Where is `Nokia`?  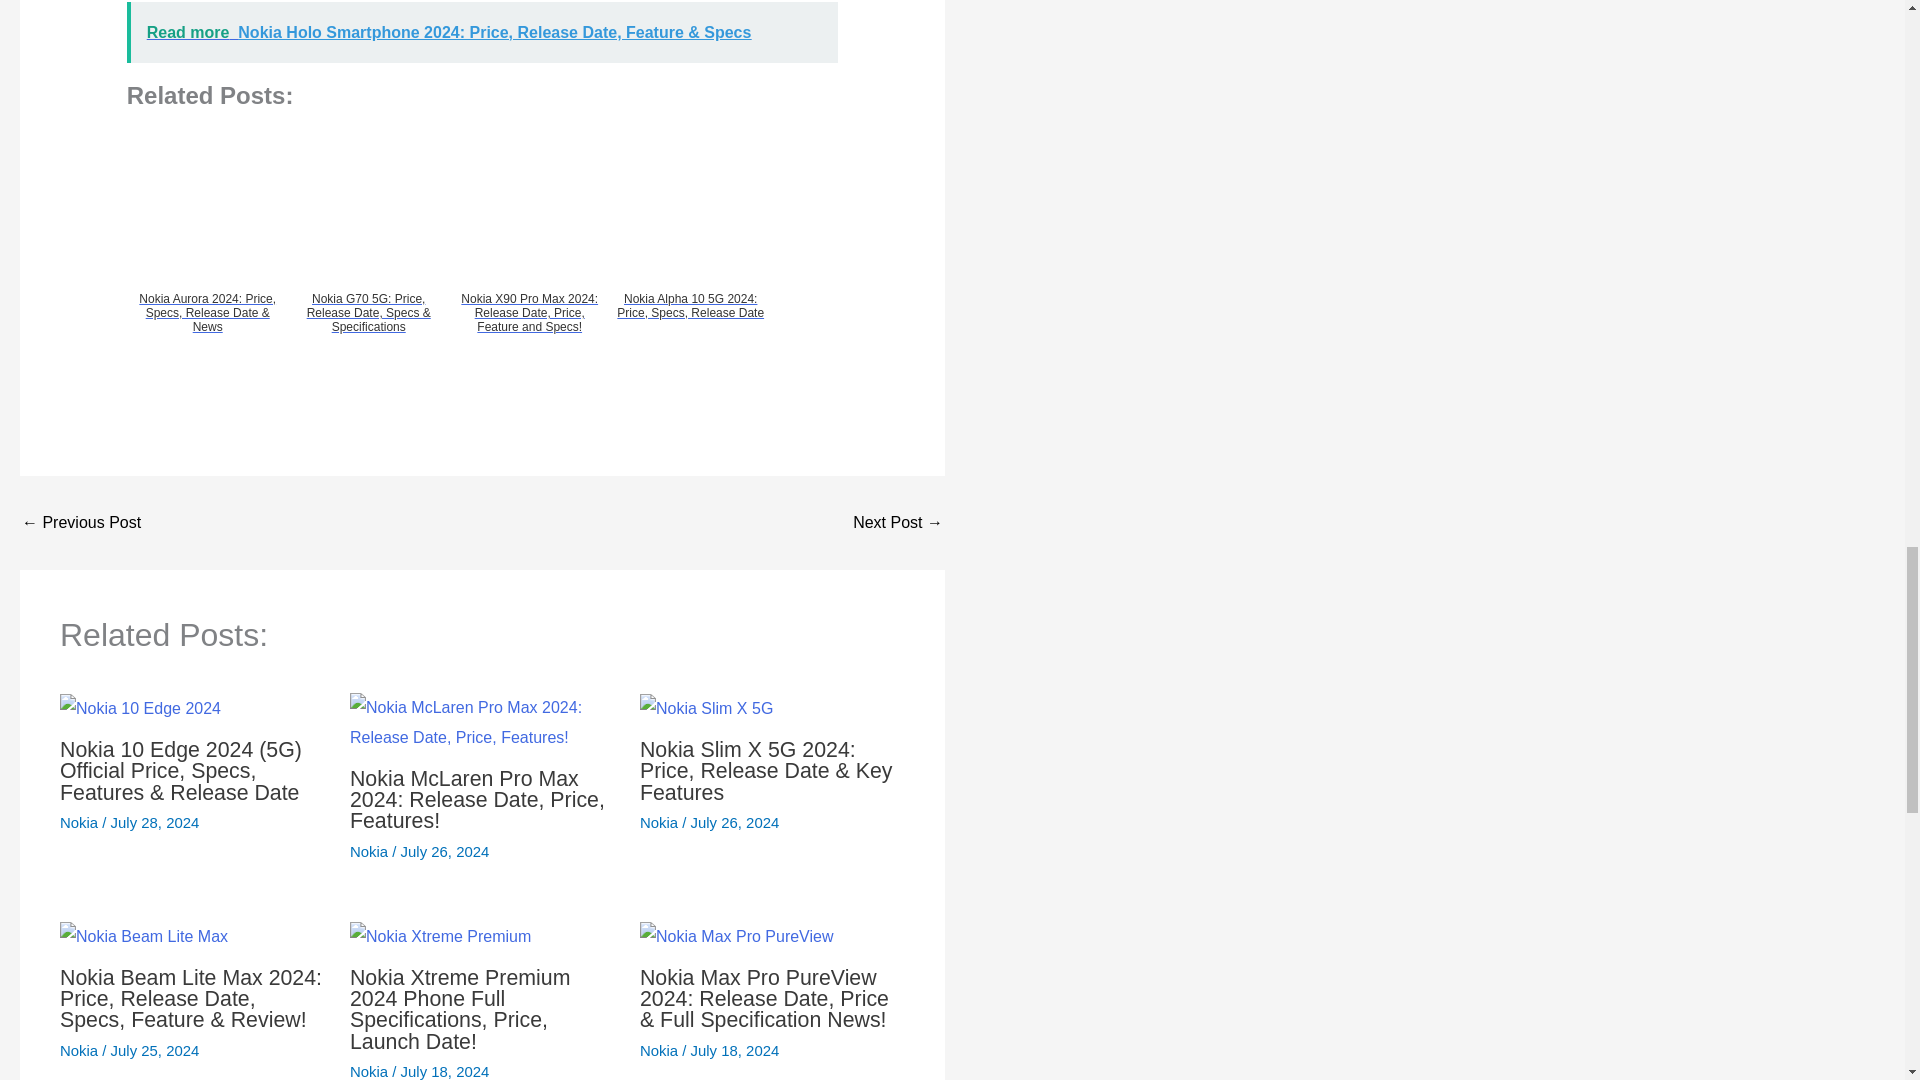 Nokia is located at coordinates (658, 822).